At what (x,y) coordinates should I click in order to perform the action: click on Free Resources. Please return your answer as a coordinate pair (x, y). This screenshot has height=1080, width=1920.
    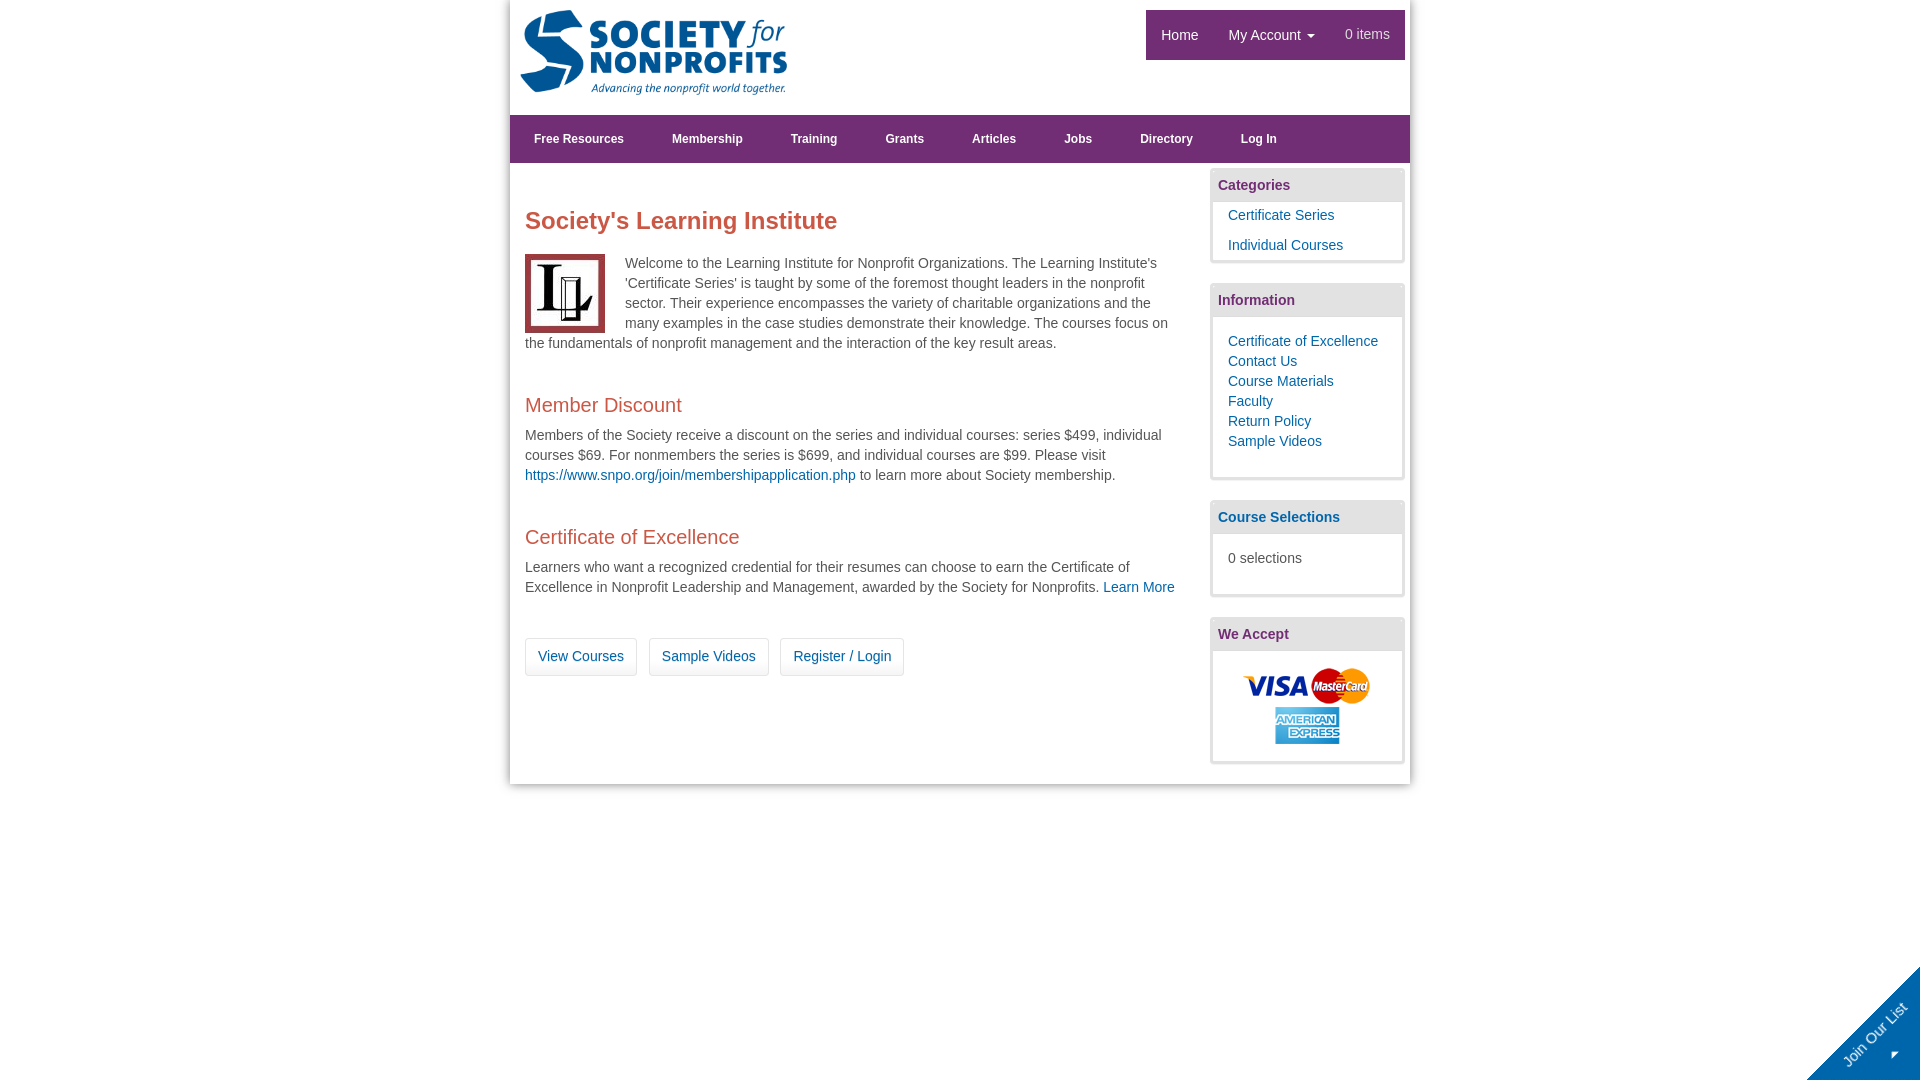
    Looking at the image, I should click on (578, 139).